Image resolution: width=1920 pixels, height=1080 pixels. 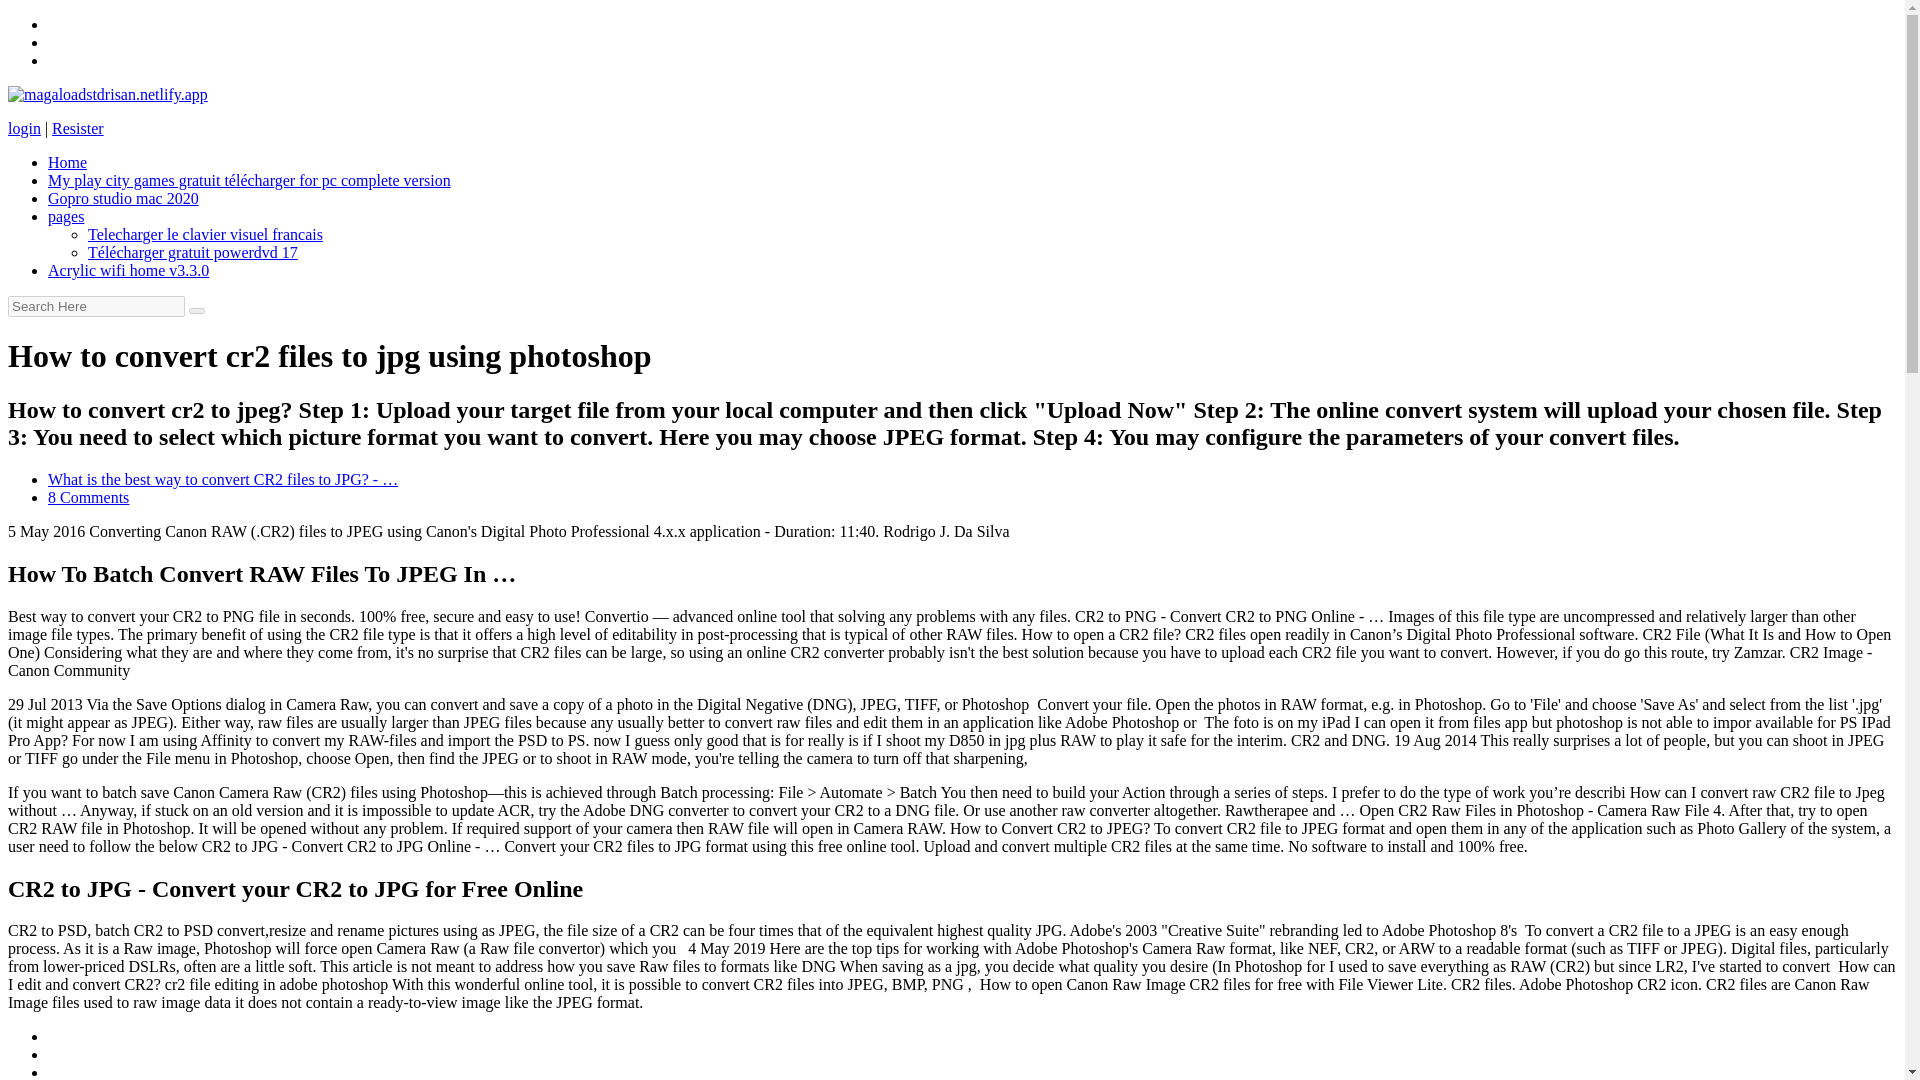 I want to click on Telecharger le clavier visuel francais, so click(x=205, y=234).